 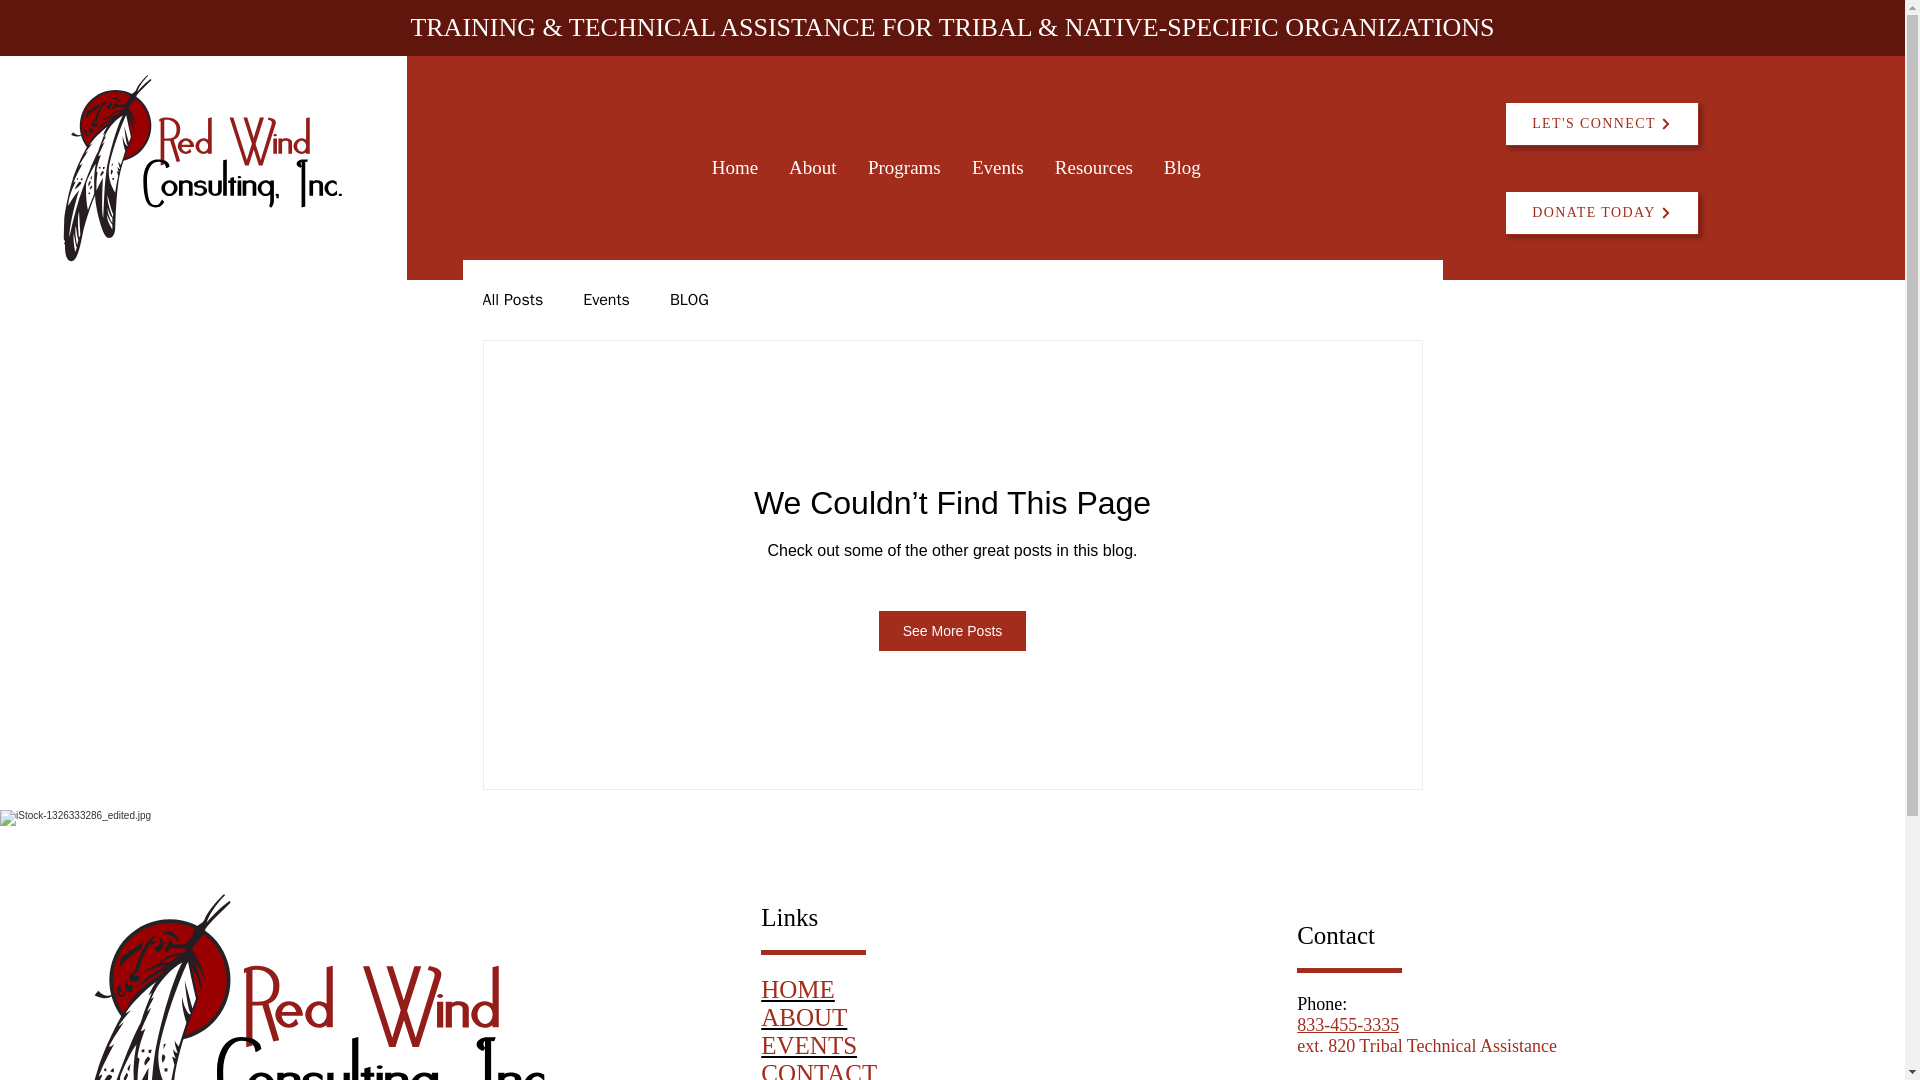 What do you see at coordinates (734, 168) in the screenshot?
I see `Home` at bounding box center [734, 168].